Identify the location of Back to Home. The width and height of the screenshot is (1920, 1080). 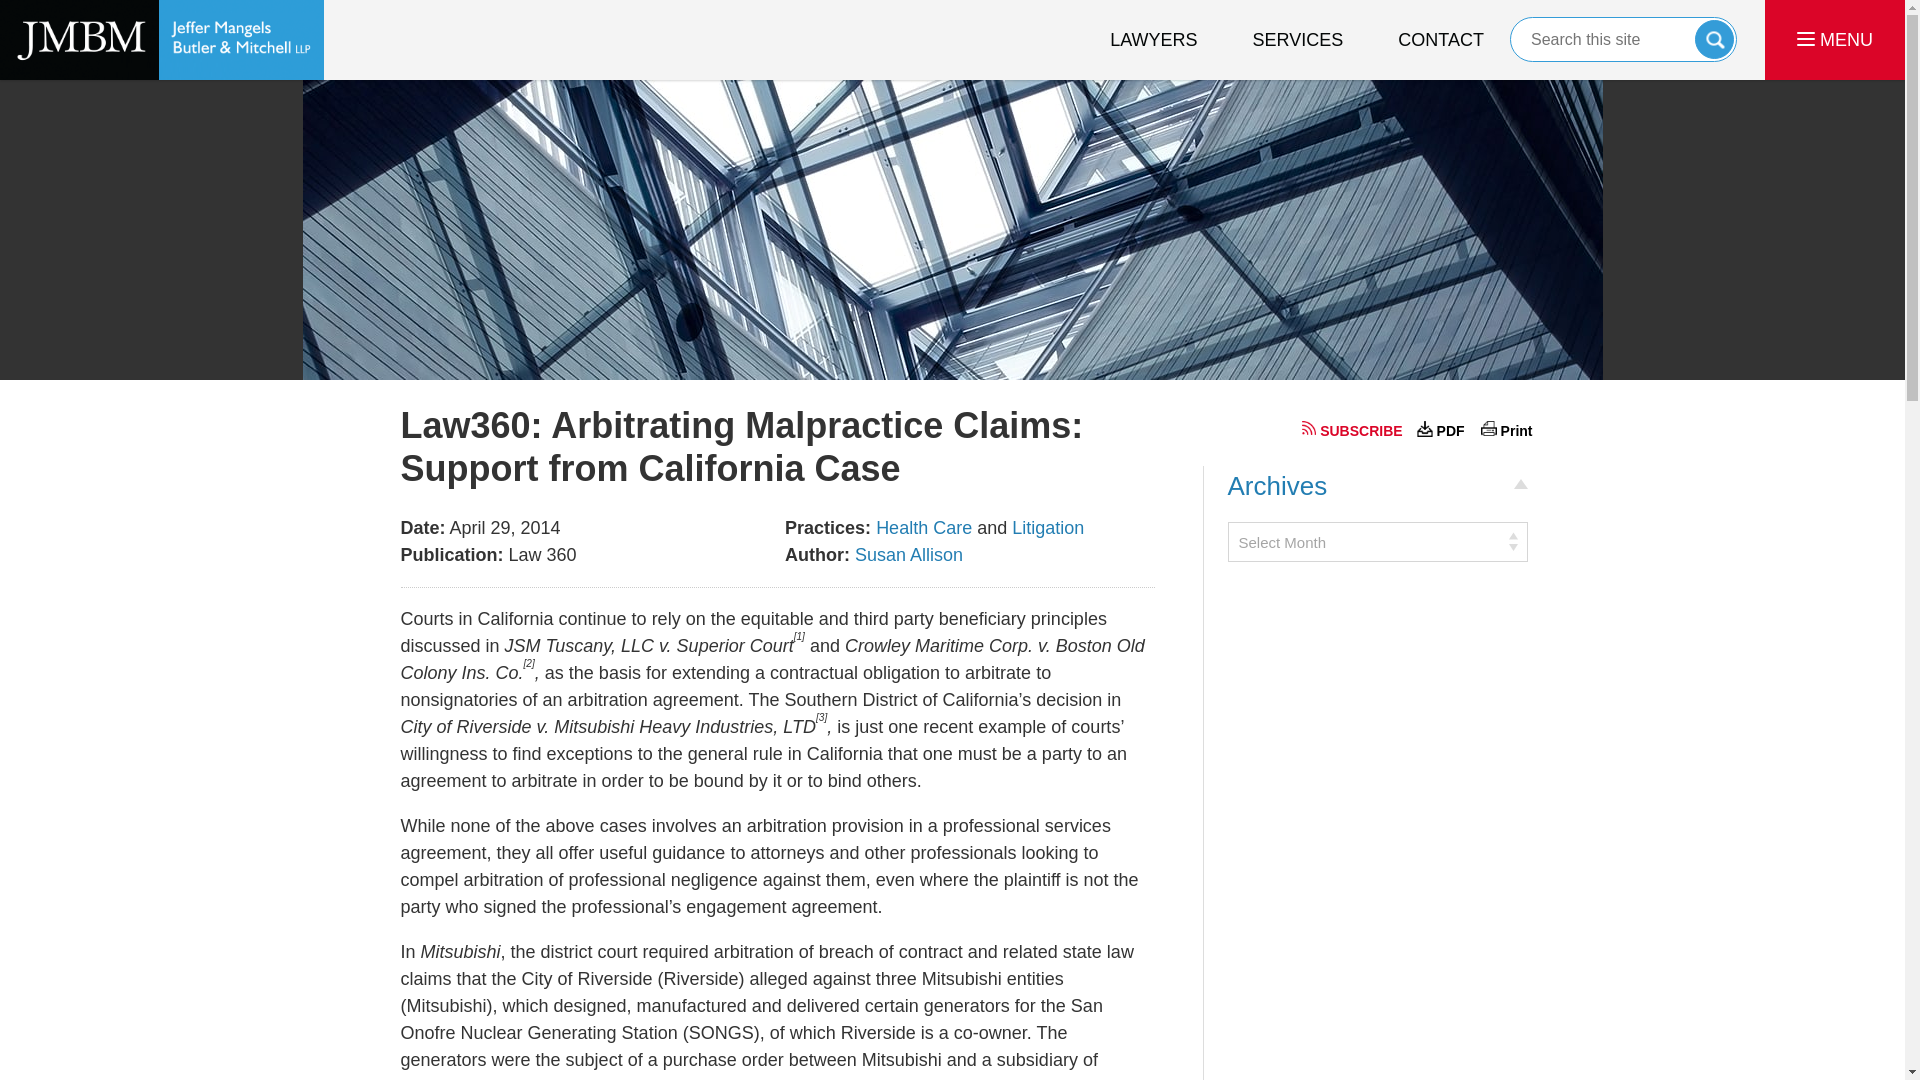
(162, 40).